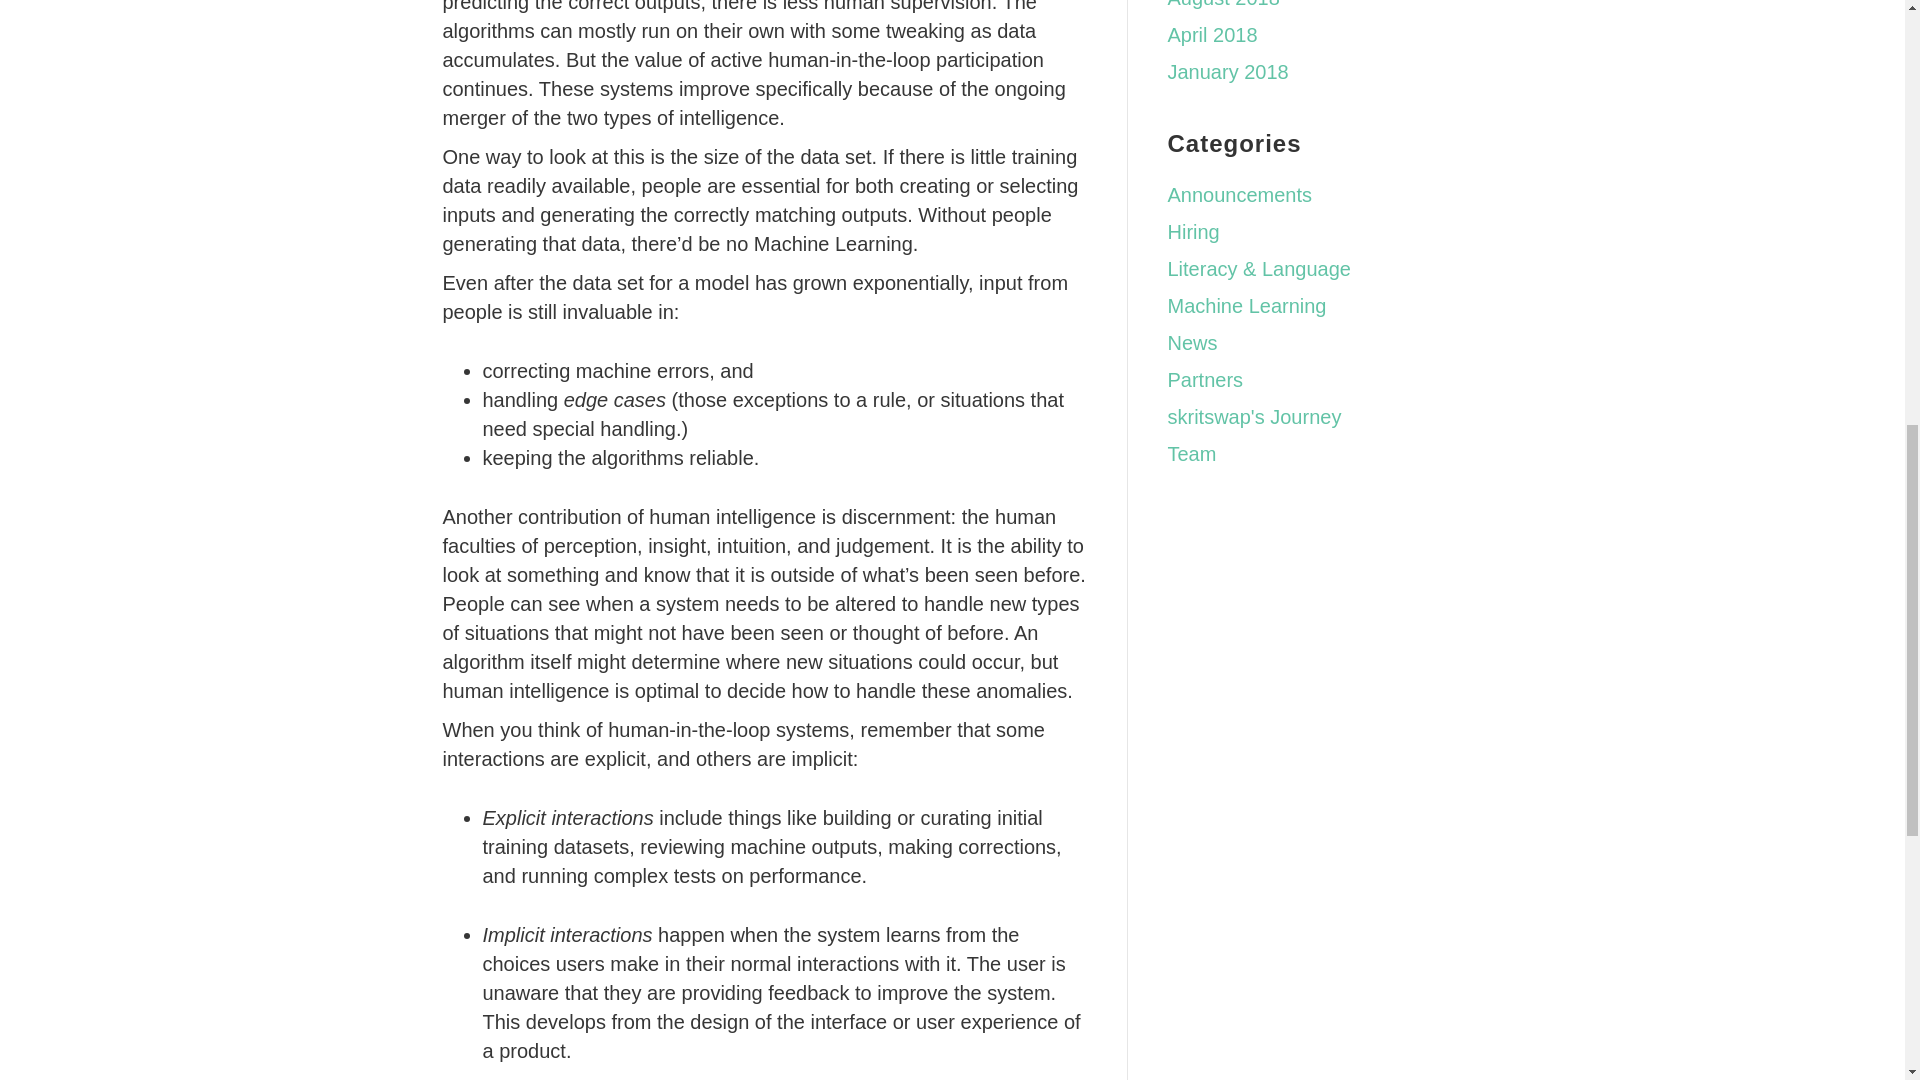 The width and height of the screenshot is (1920, 1080). I want to click on Partners, so click(1206, 380).